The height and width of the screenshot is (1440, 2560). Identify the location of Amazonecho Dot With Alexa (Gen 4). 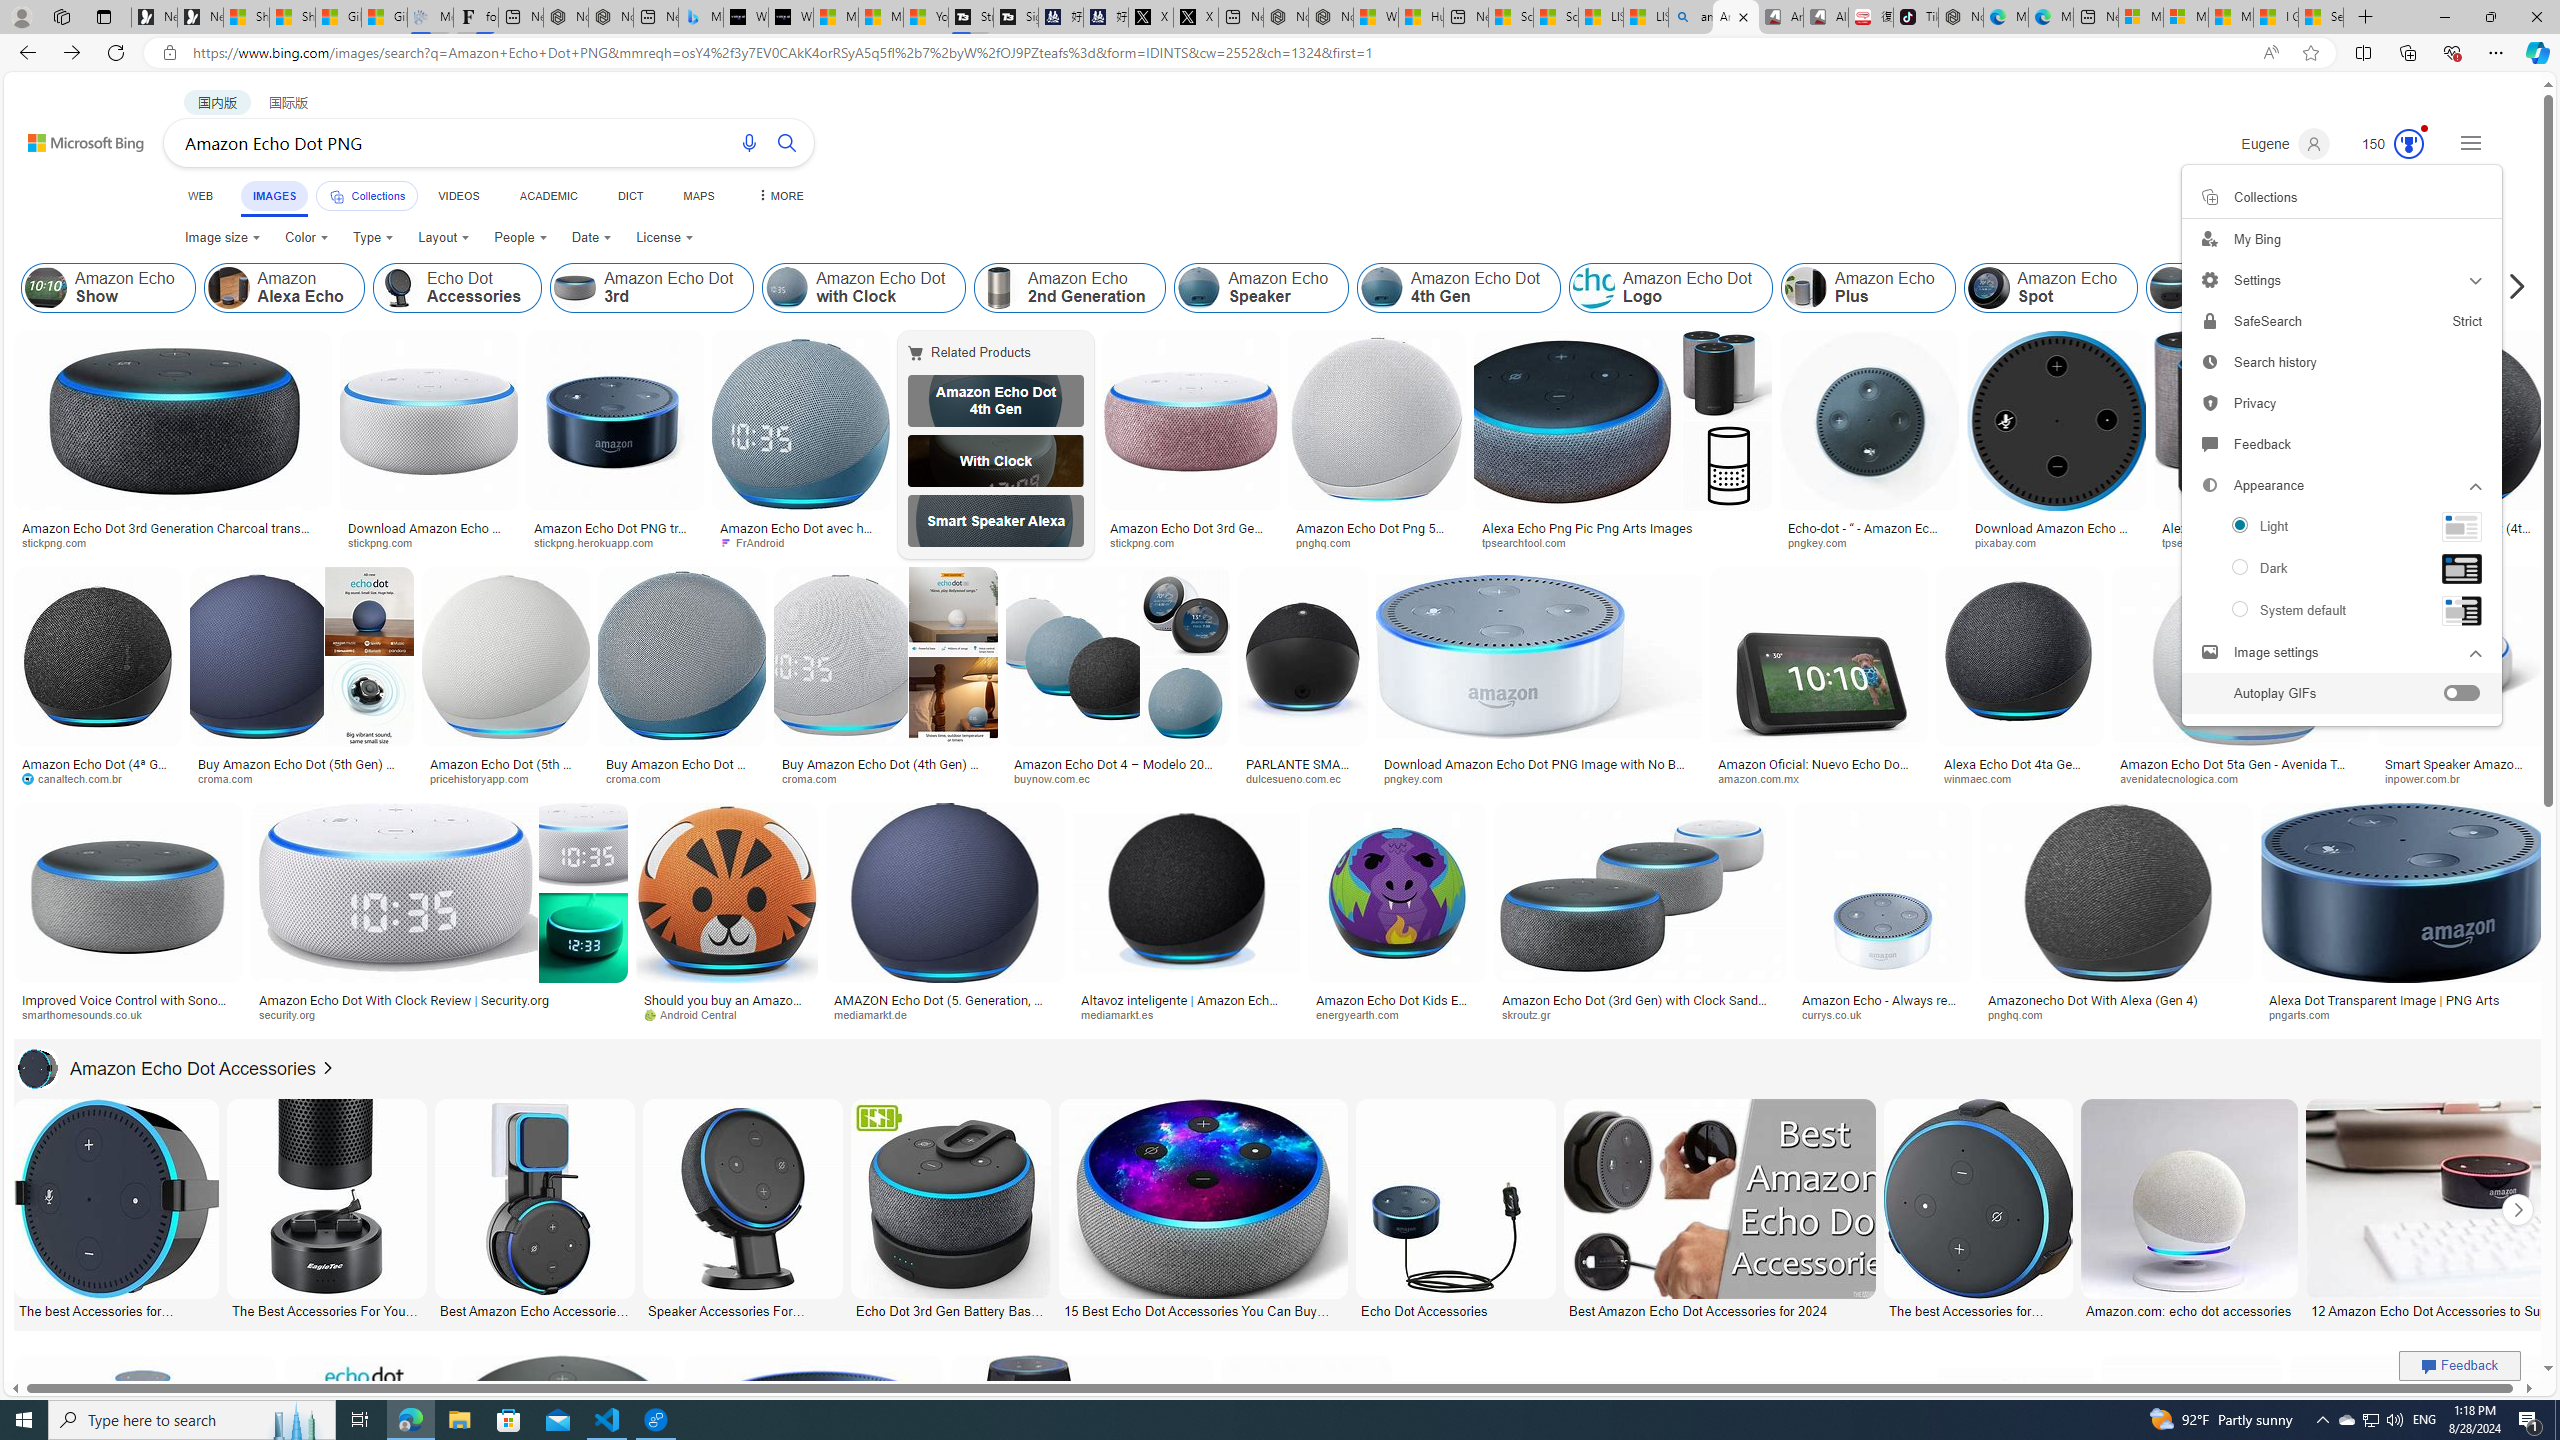
(2117, 1000).